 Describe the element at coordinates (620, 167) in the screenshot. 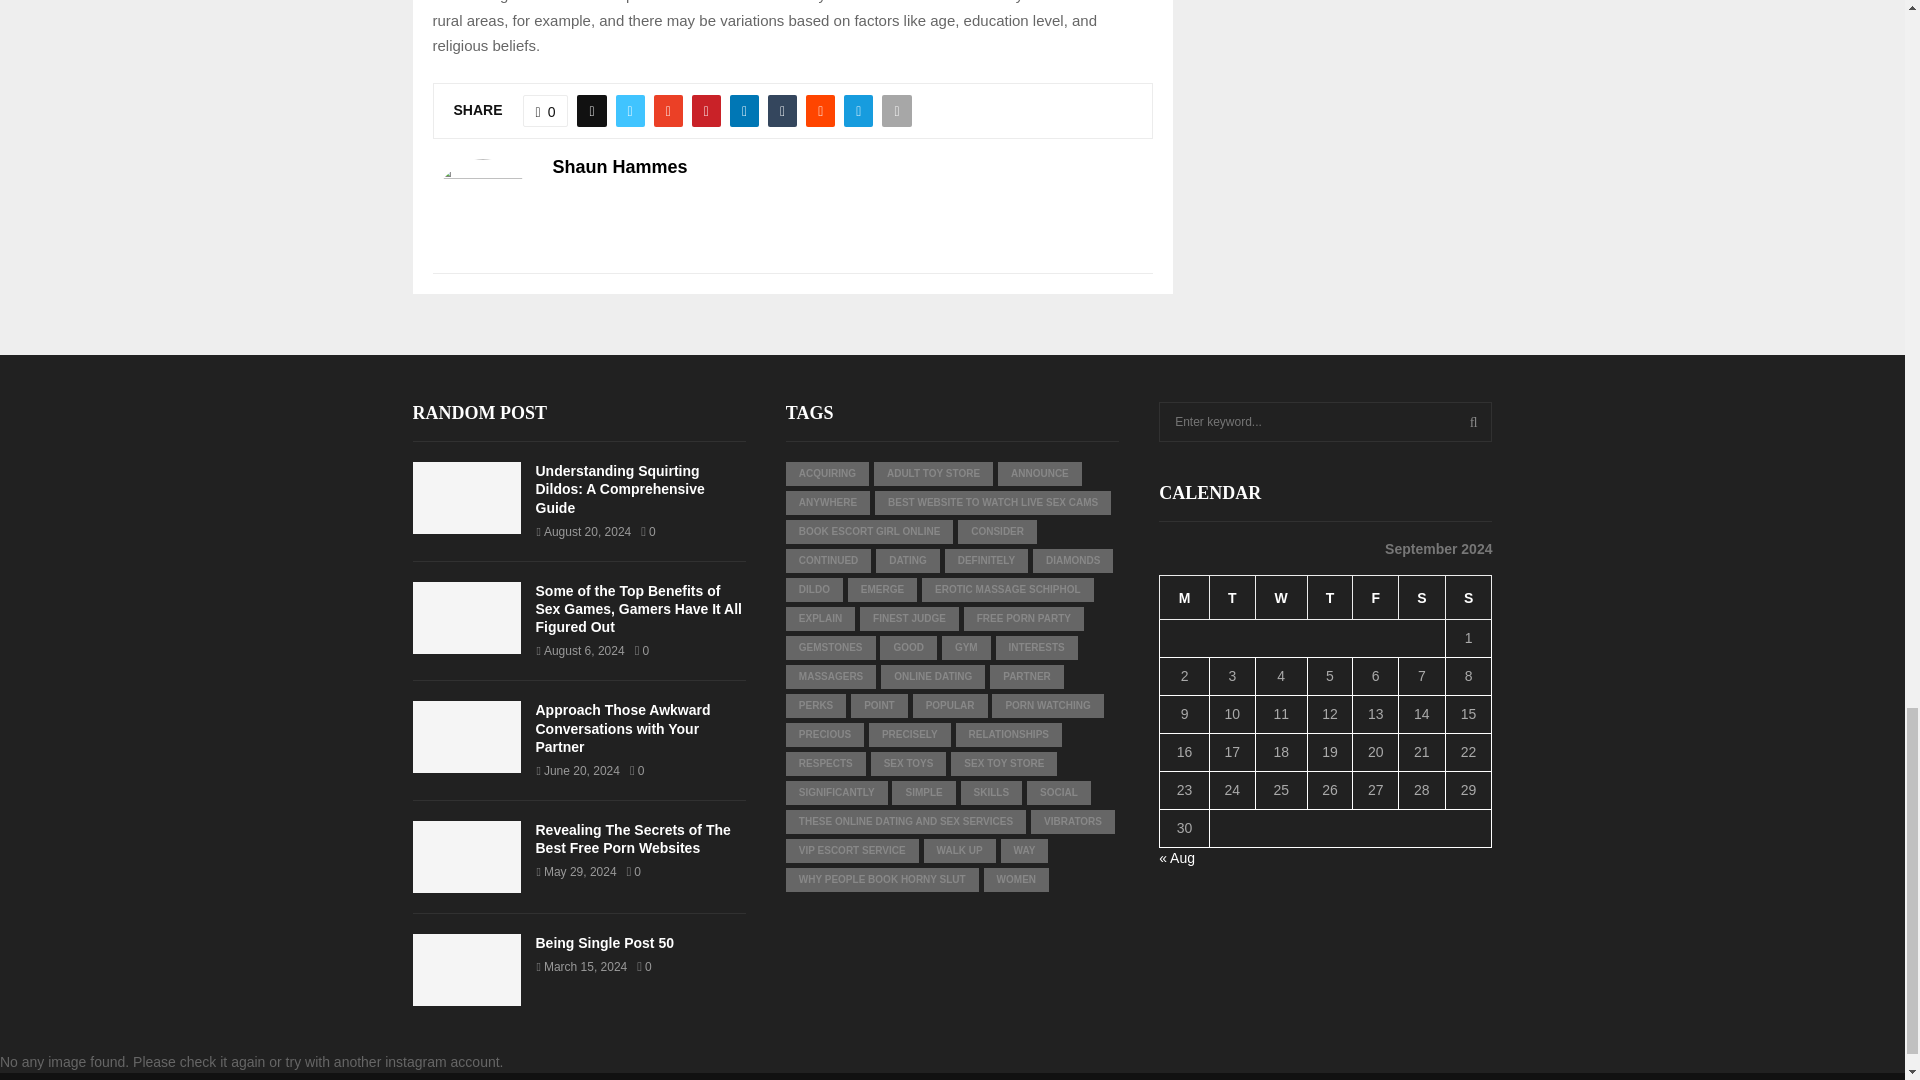

I see `Shaun Hammes` at that location.